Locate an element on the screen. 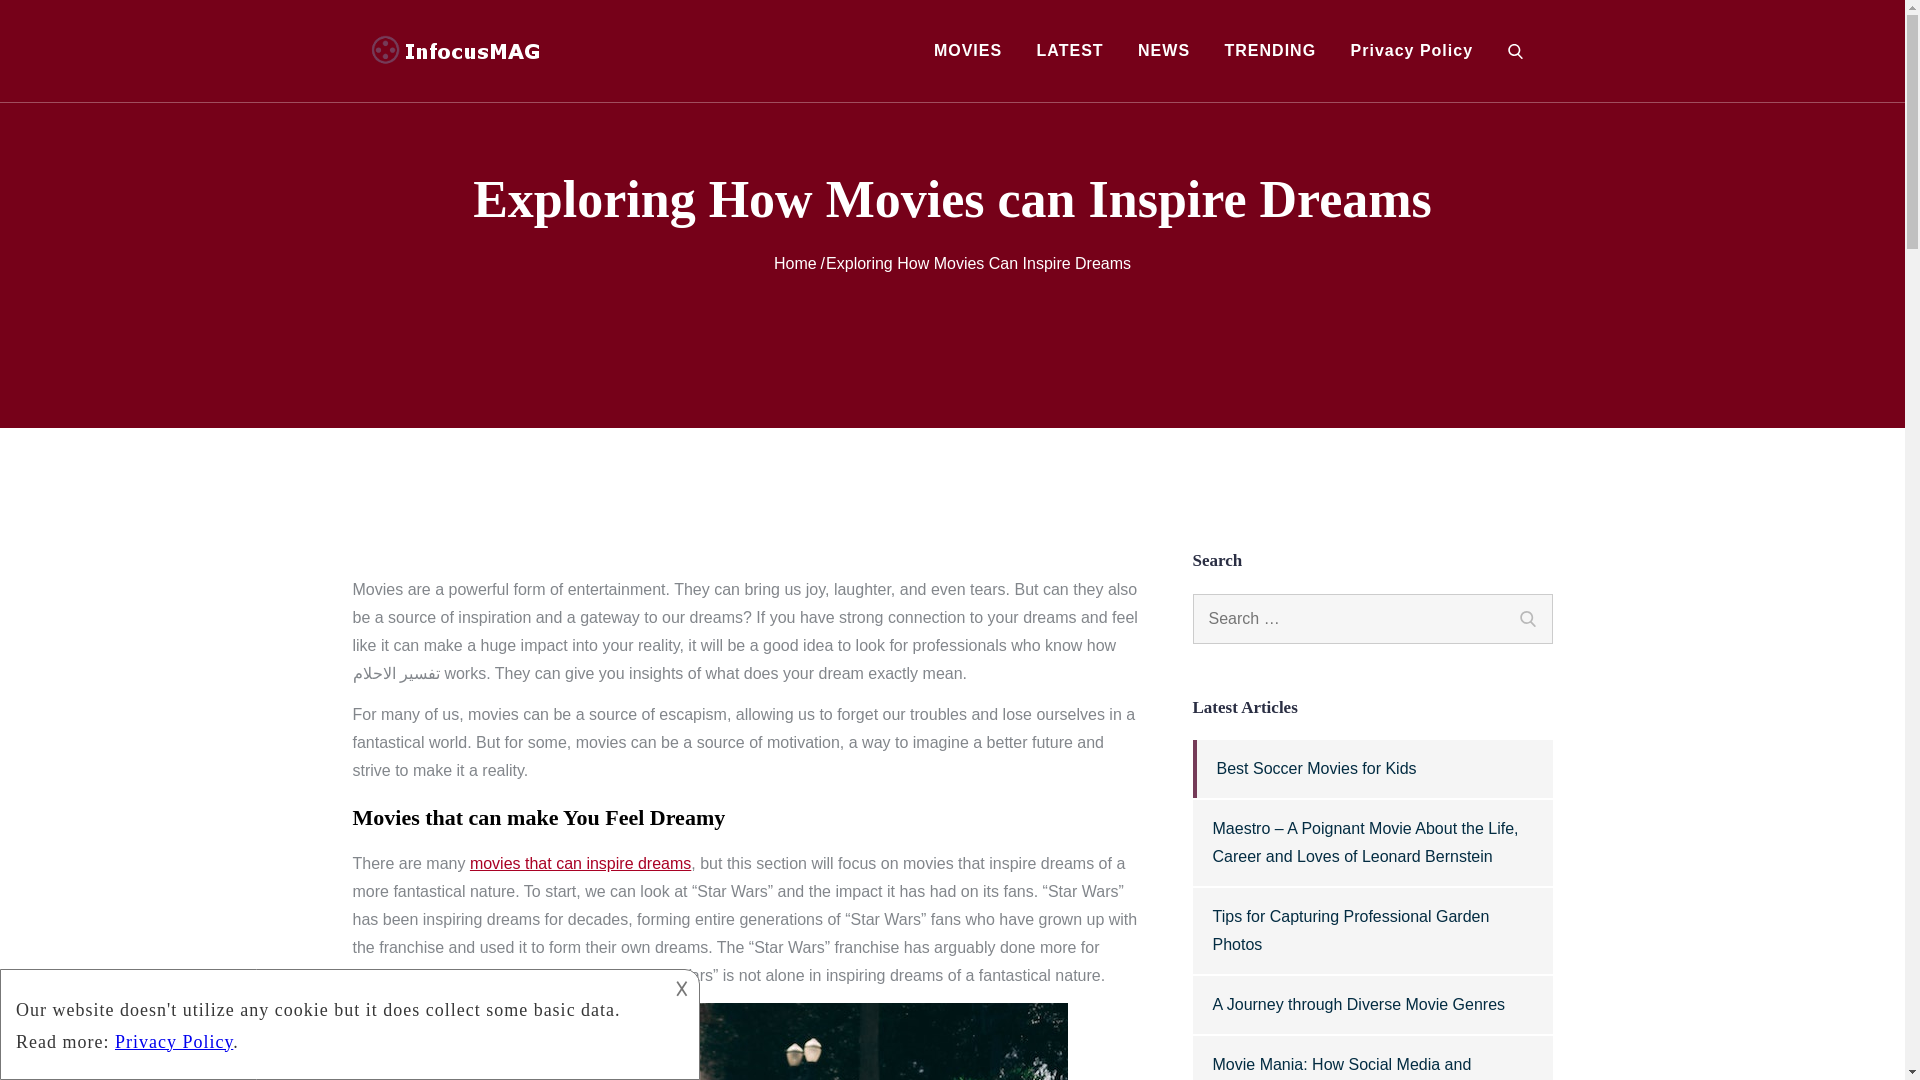  A Journey through Diverse Movie Genres is located at coordinates (1358, 1004).